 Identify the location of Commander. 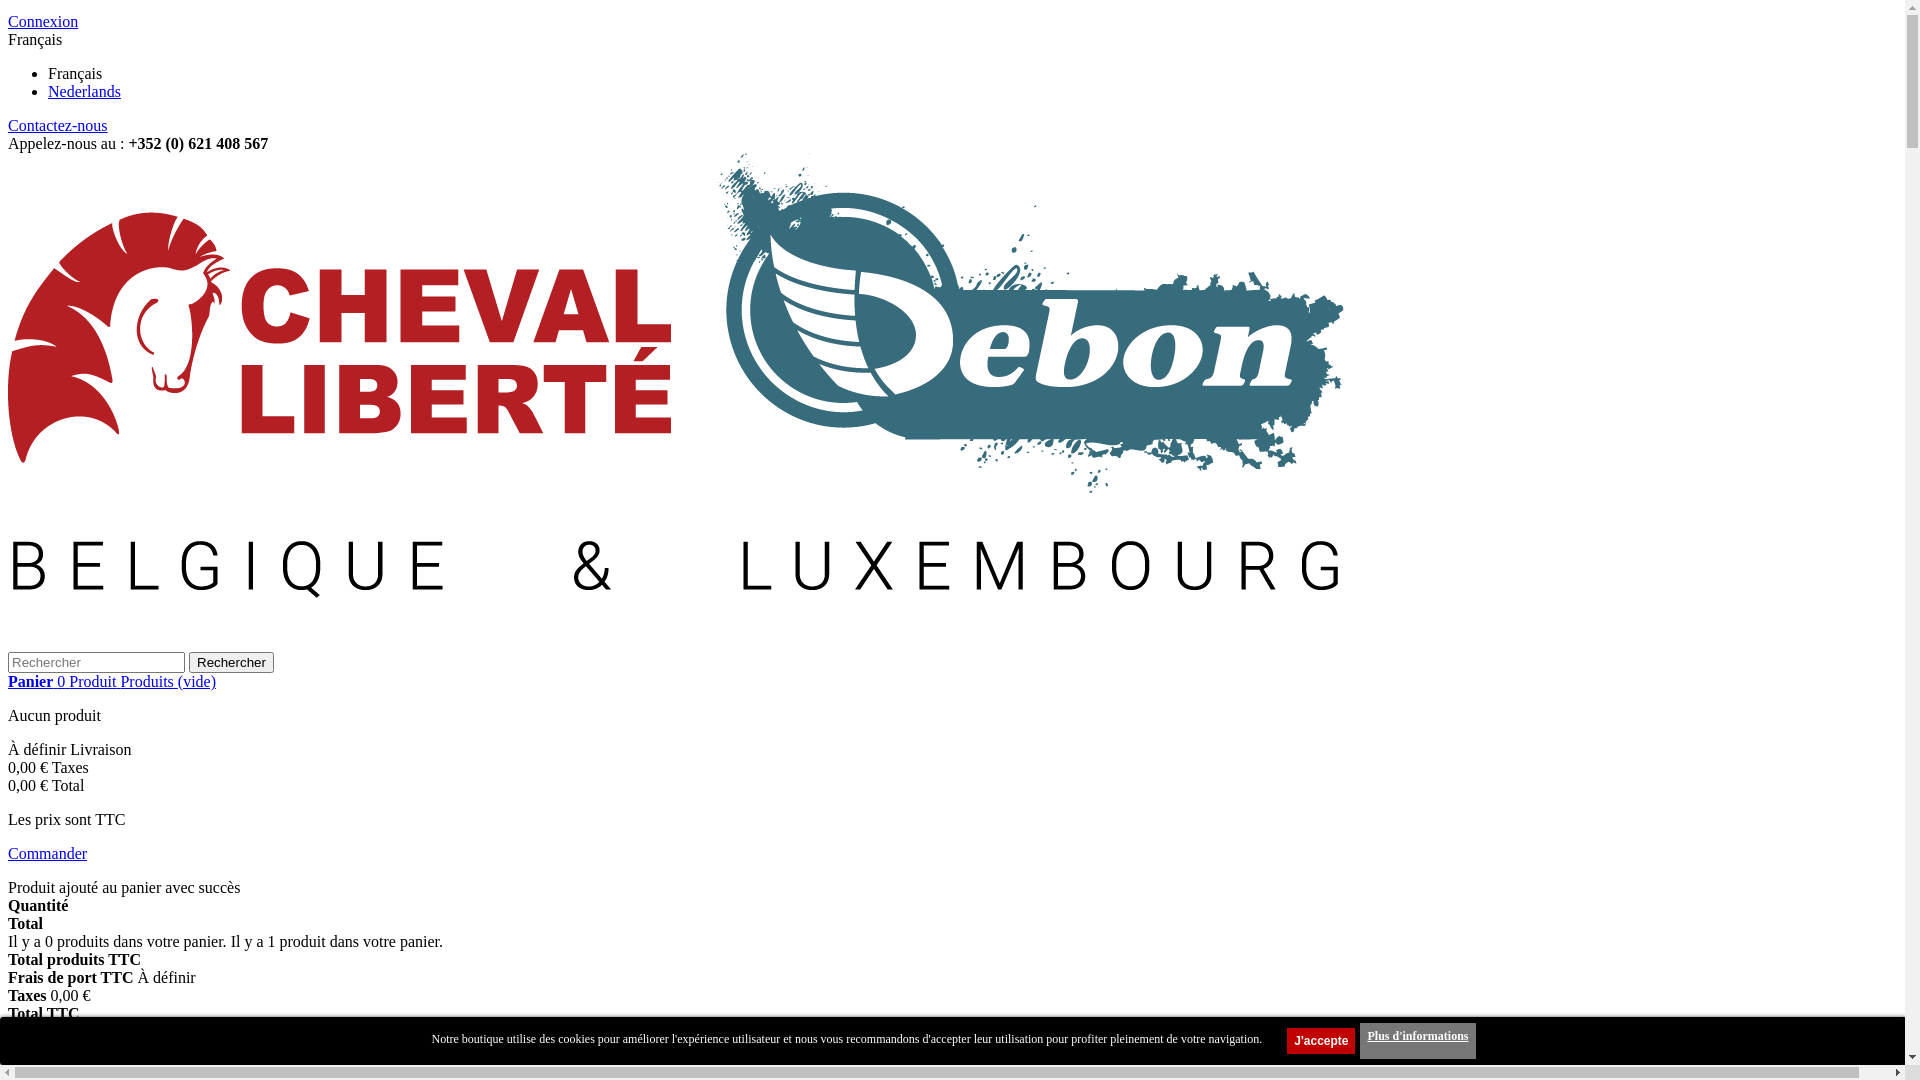
(48, 854).